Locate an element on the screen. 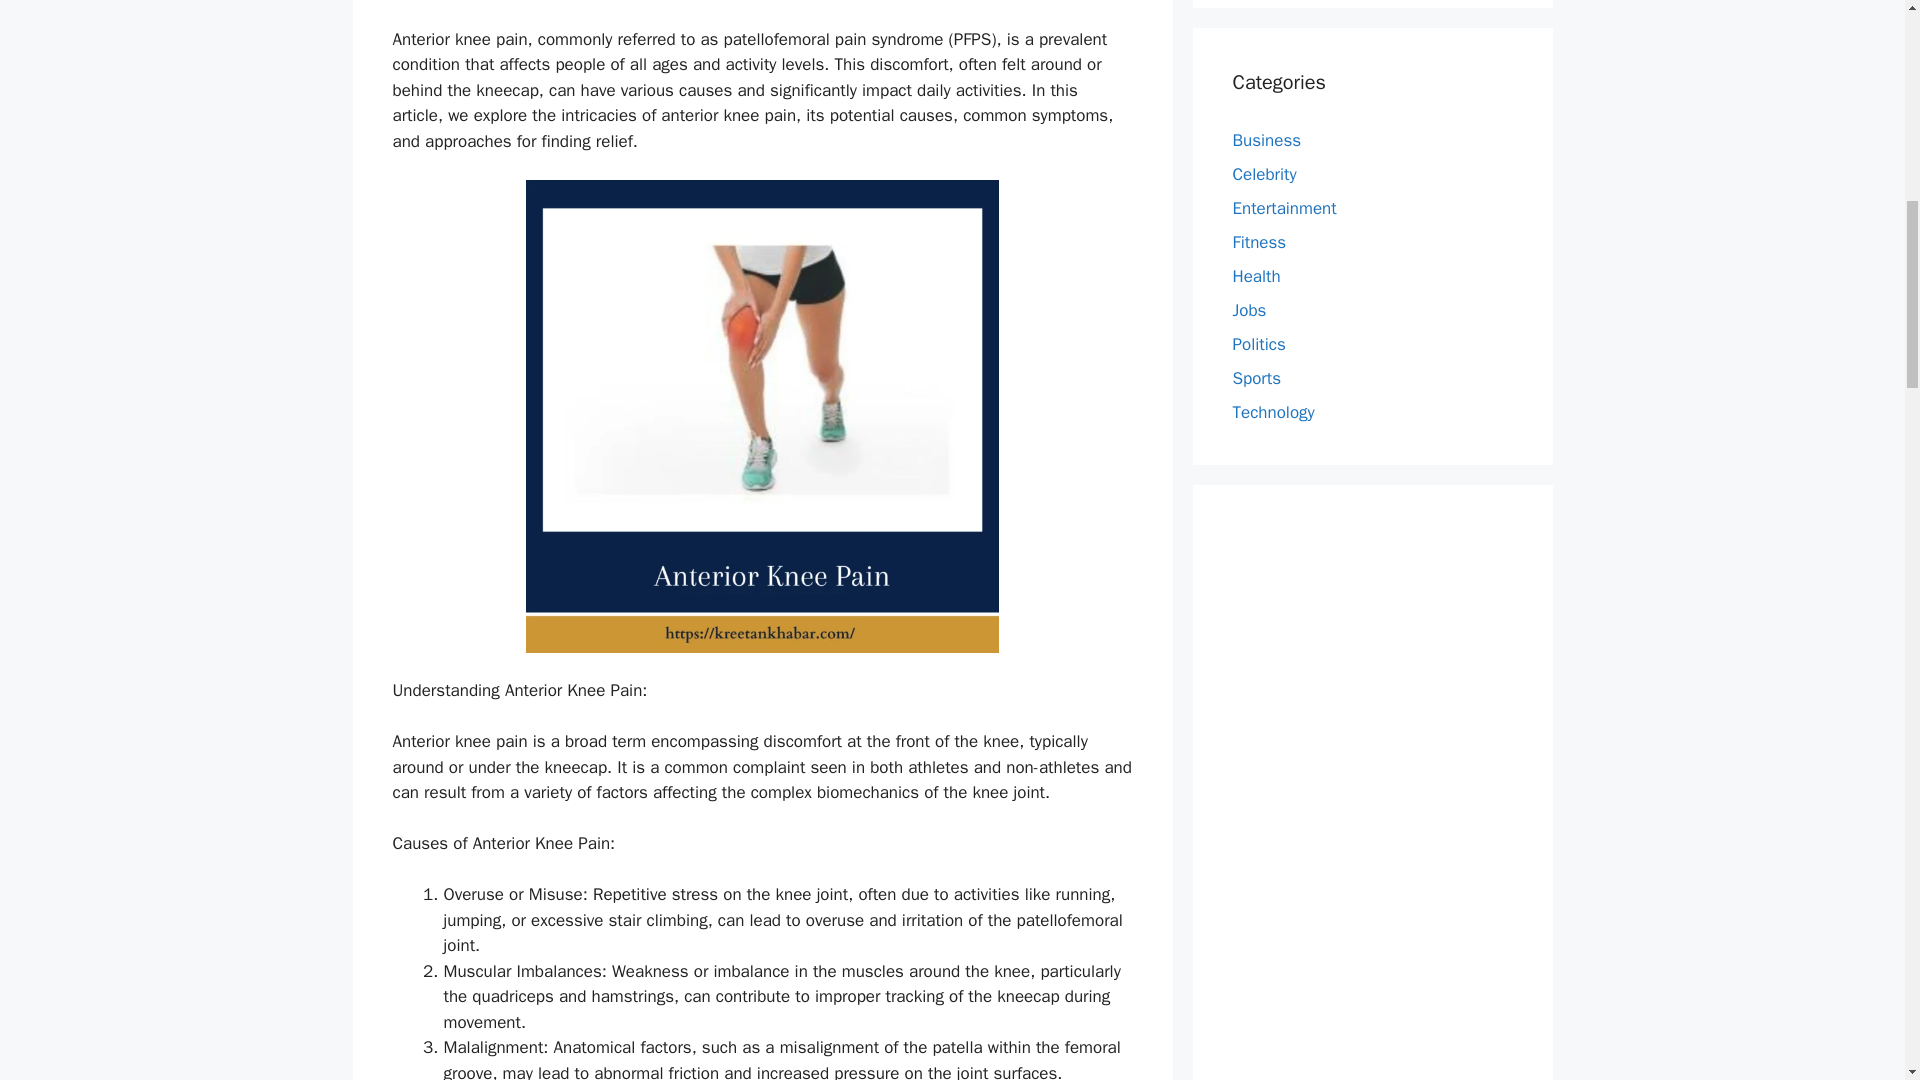  Health is located at coordinates (1256, 276).